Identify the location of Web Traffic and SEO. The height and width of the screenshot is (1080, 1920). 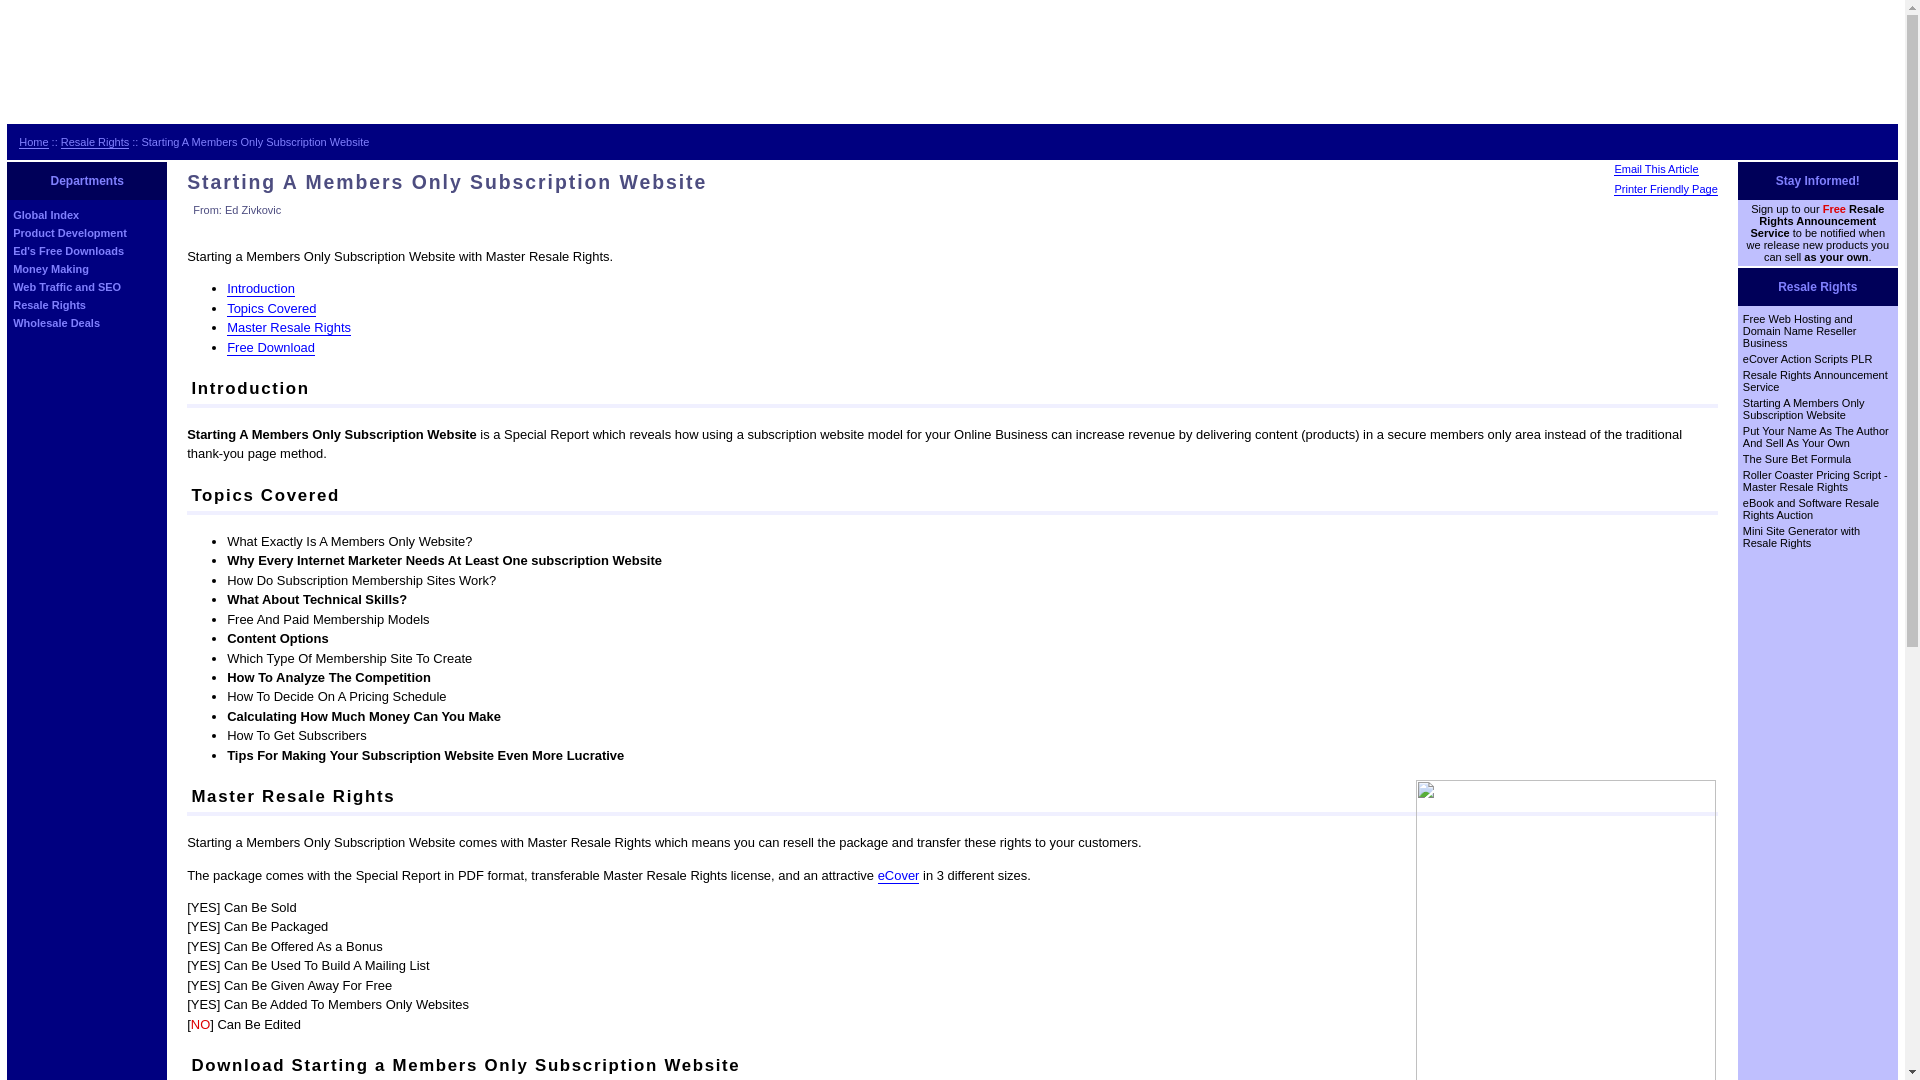
(66, 286).